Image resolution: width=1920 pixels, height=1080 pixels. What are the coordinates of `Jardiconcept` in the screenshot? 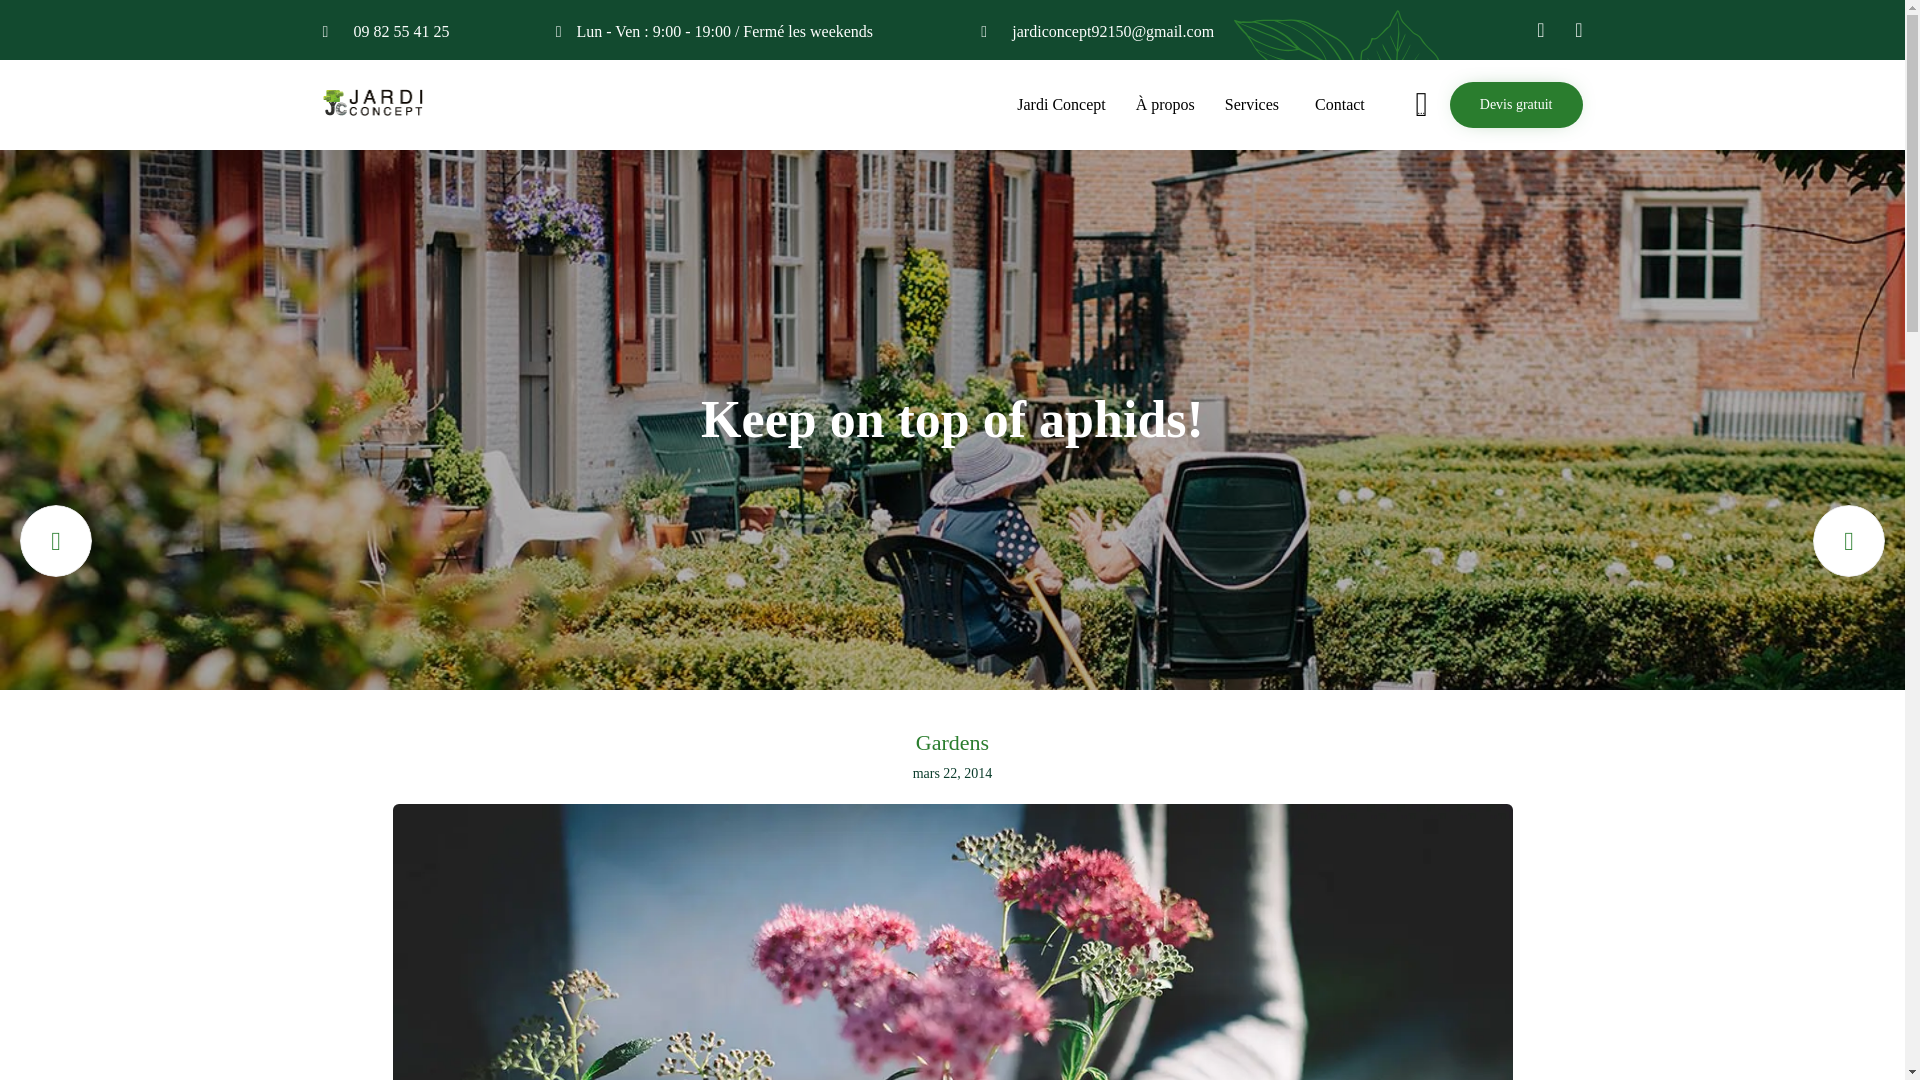 It's located at (376, 102).